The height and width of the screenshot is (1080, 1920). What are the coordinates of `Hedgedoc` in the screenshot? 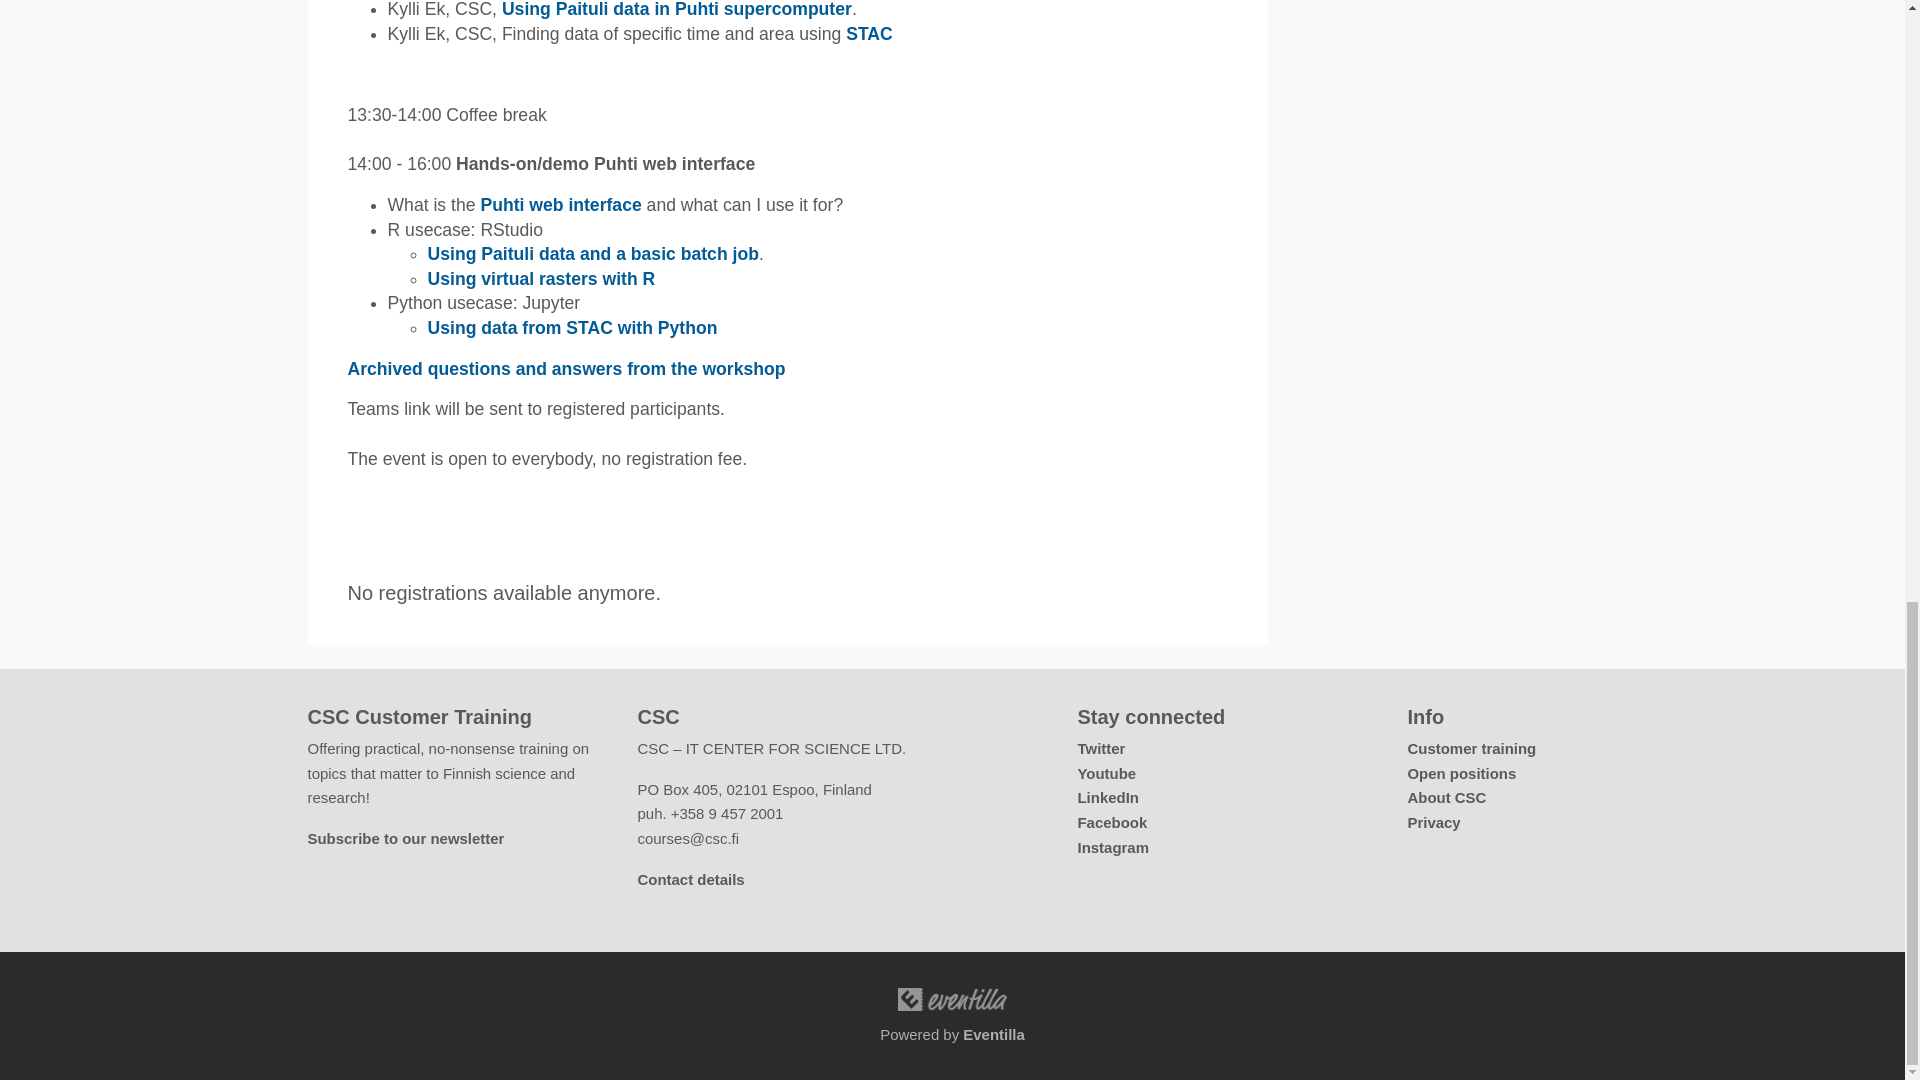 It's located at (566, 368).